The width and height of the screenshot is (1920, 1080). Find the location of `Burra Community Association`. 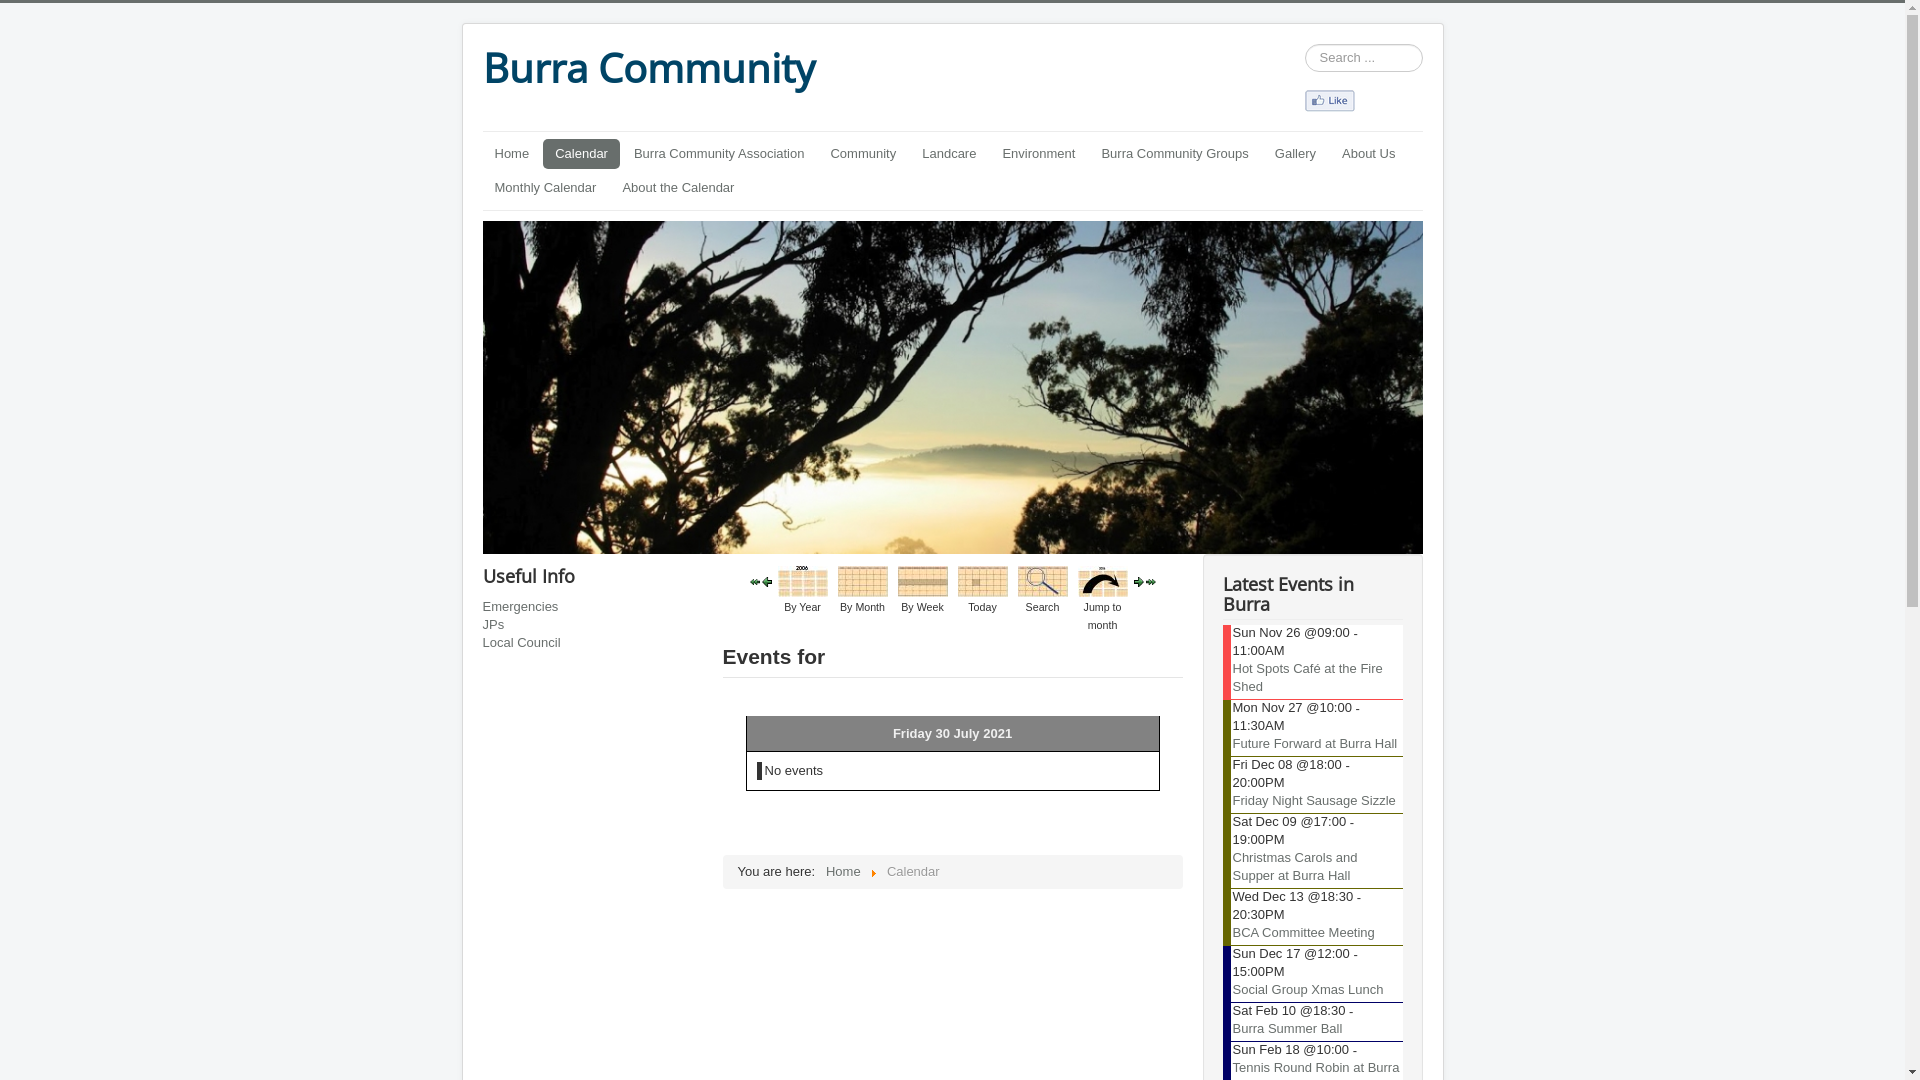

Burra Community Association is located at coordinates (720, 154).